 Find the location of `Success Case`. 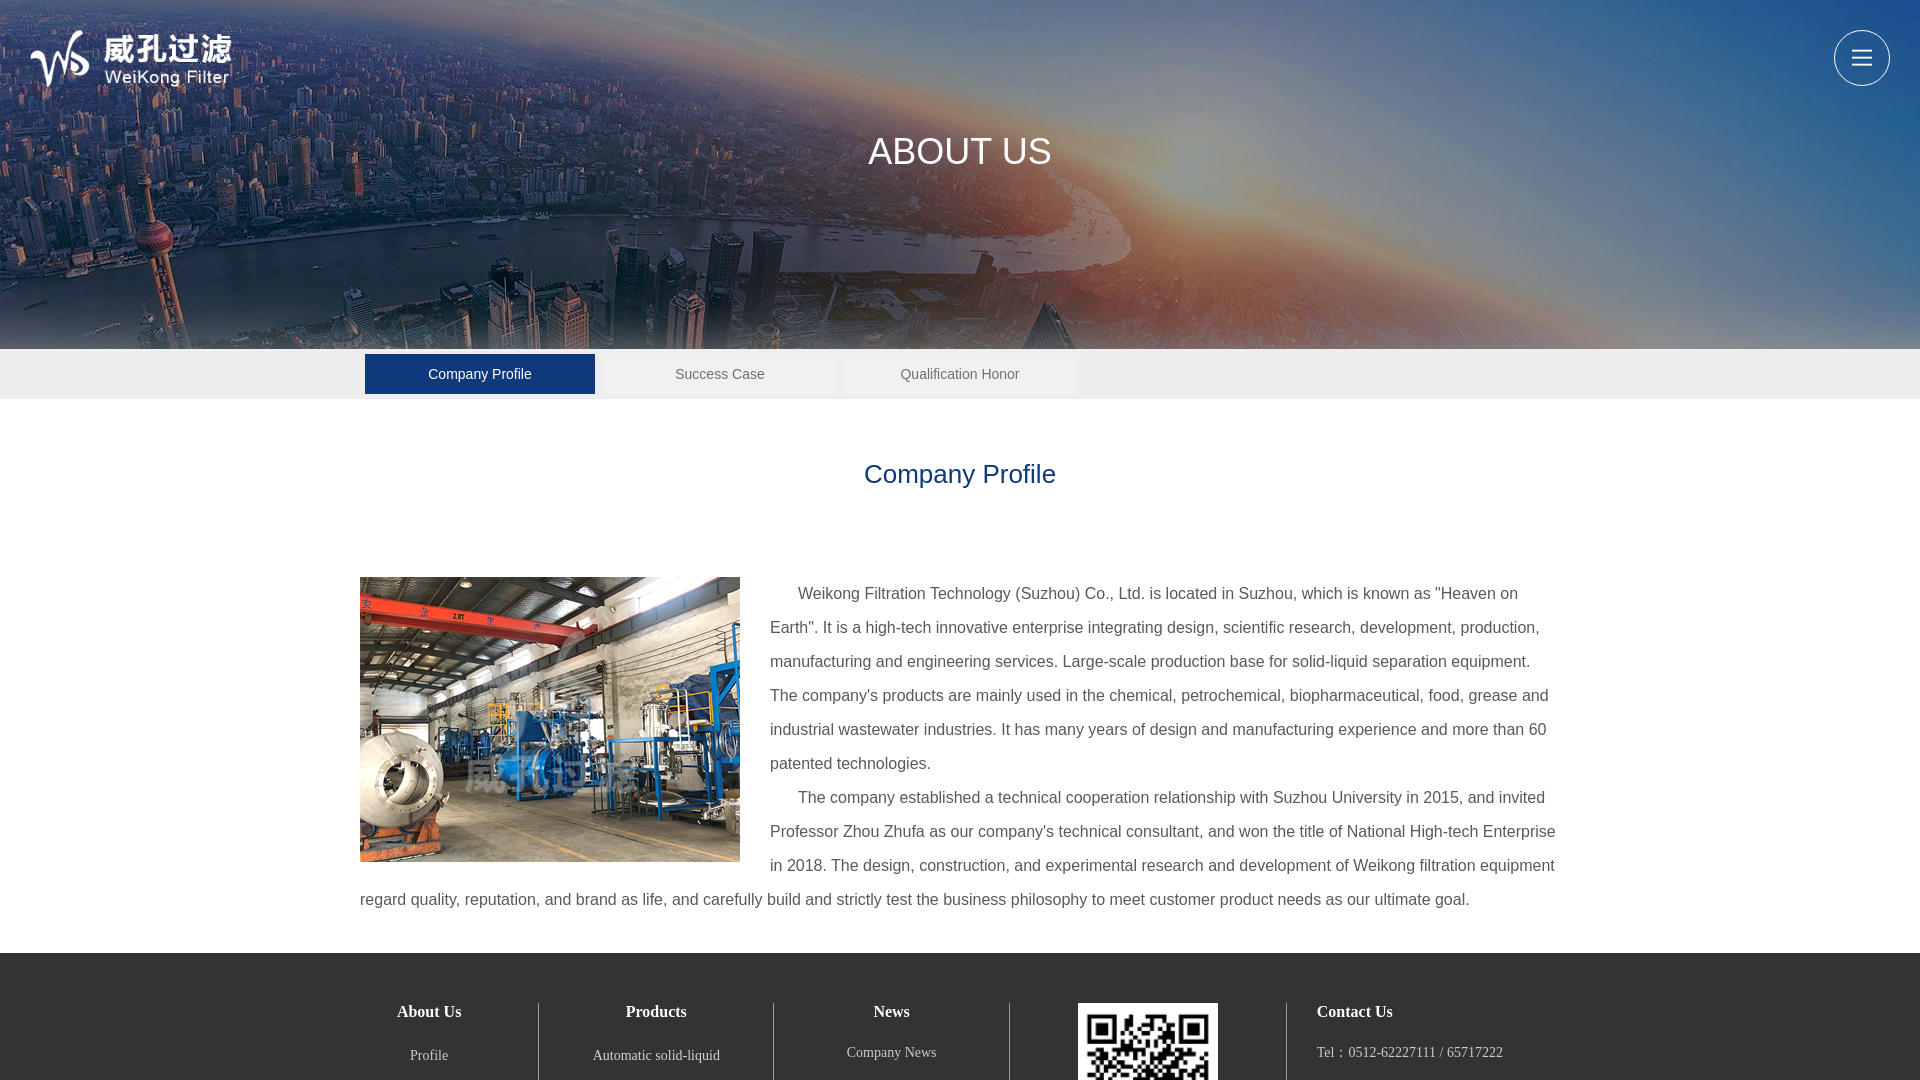

Success Case is located at coordinates (720, 374).